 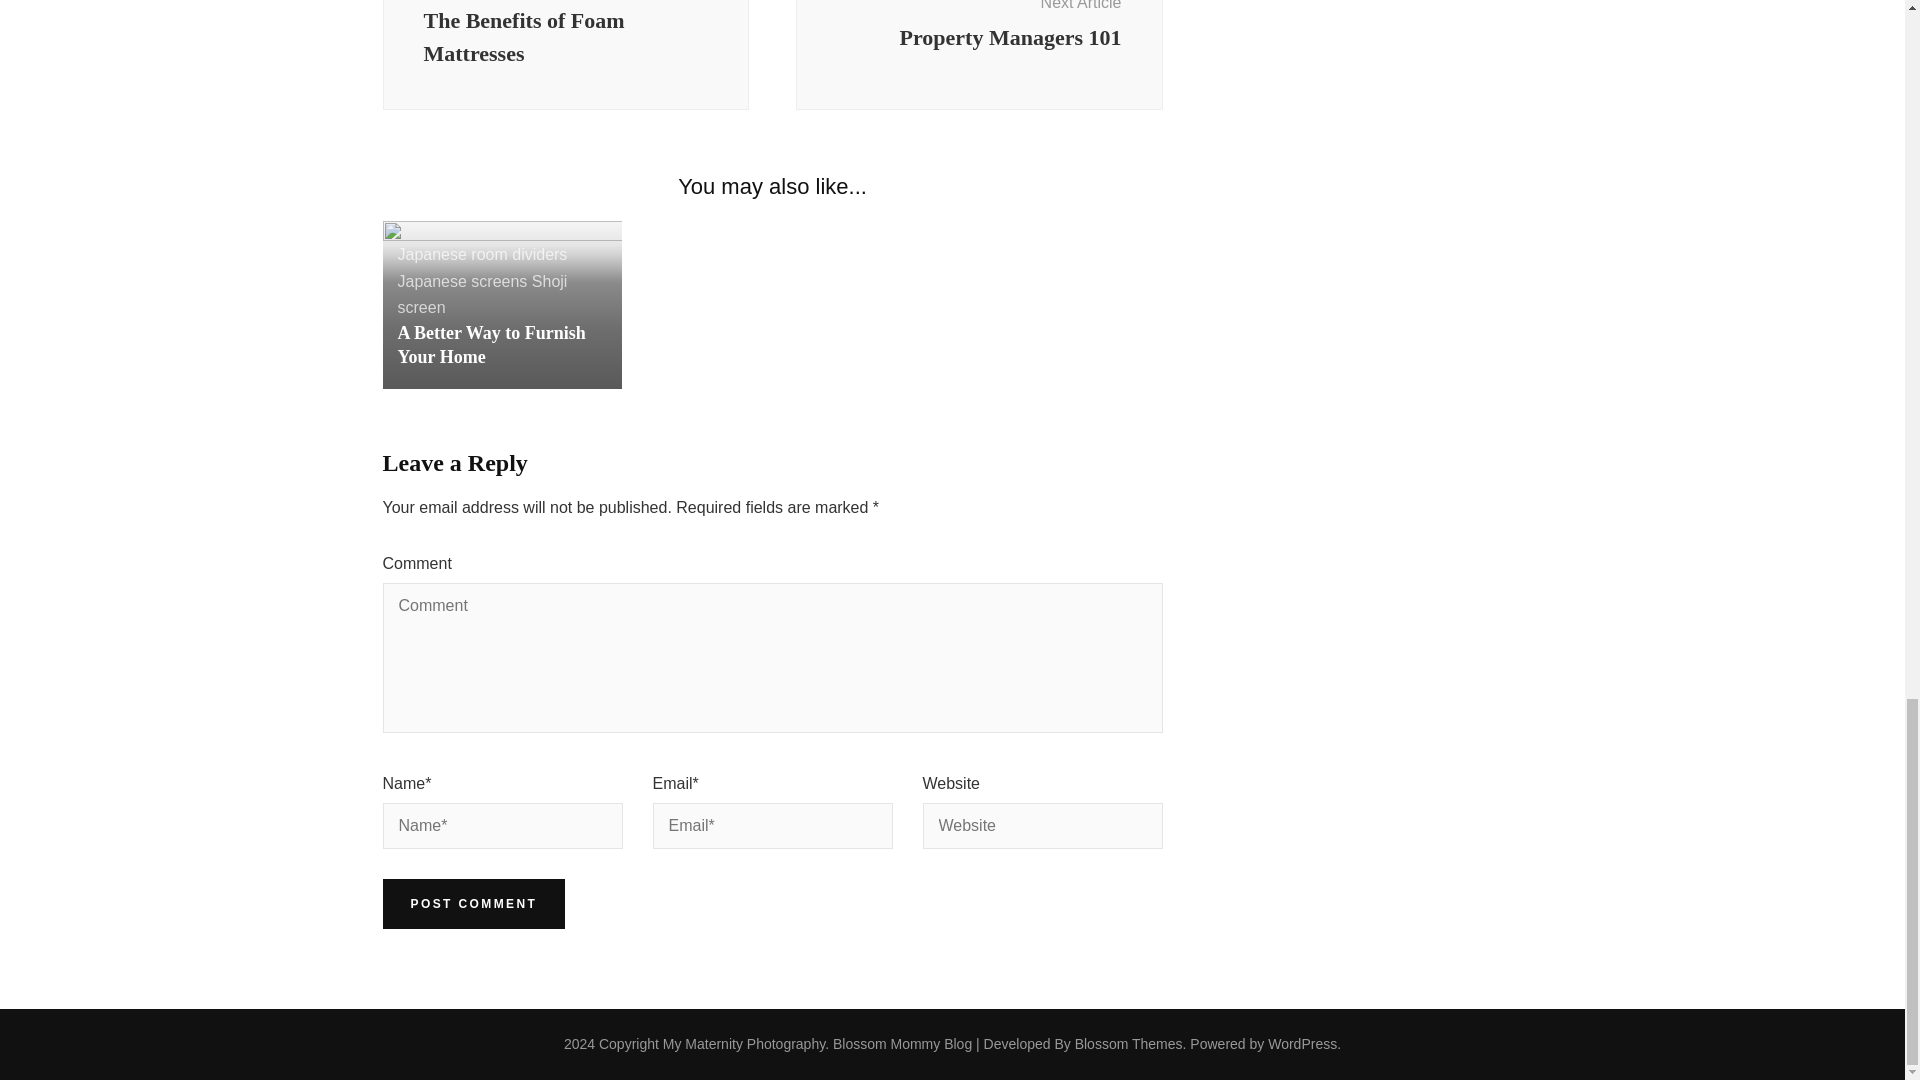 I want to click on WordPress, so click(x=980, y=55).